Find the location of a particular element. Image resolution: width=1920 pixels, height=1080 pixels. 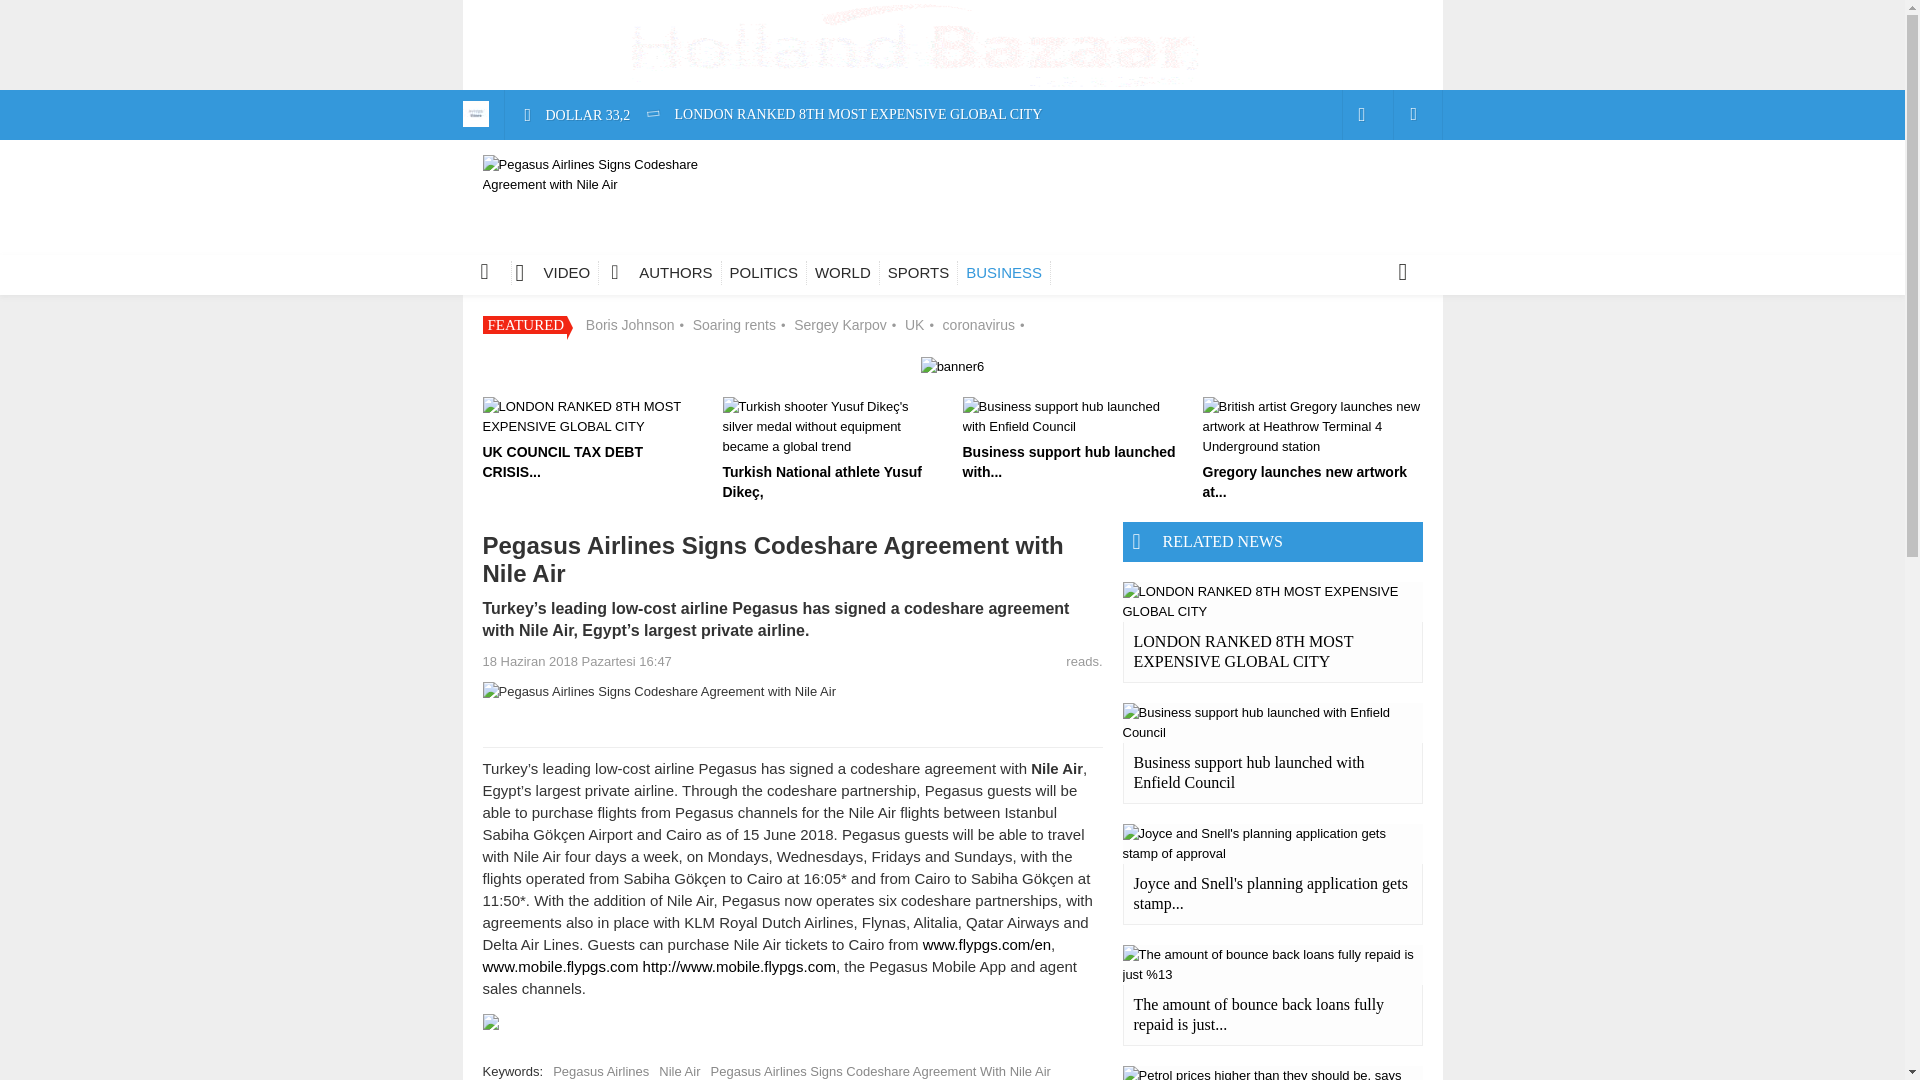

LONDON RANKED 8TH MOST EXPENSIVE GLOBAL CITY is located at coordinates (842, 116).